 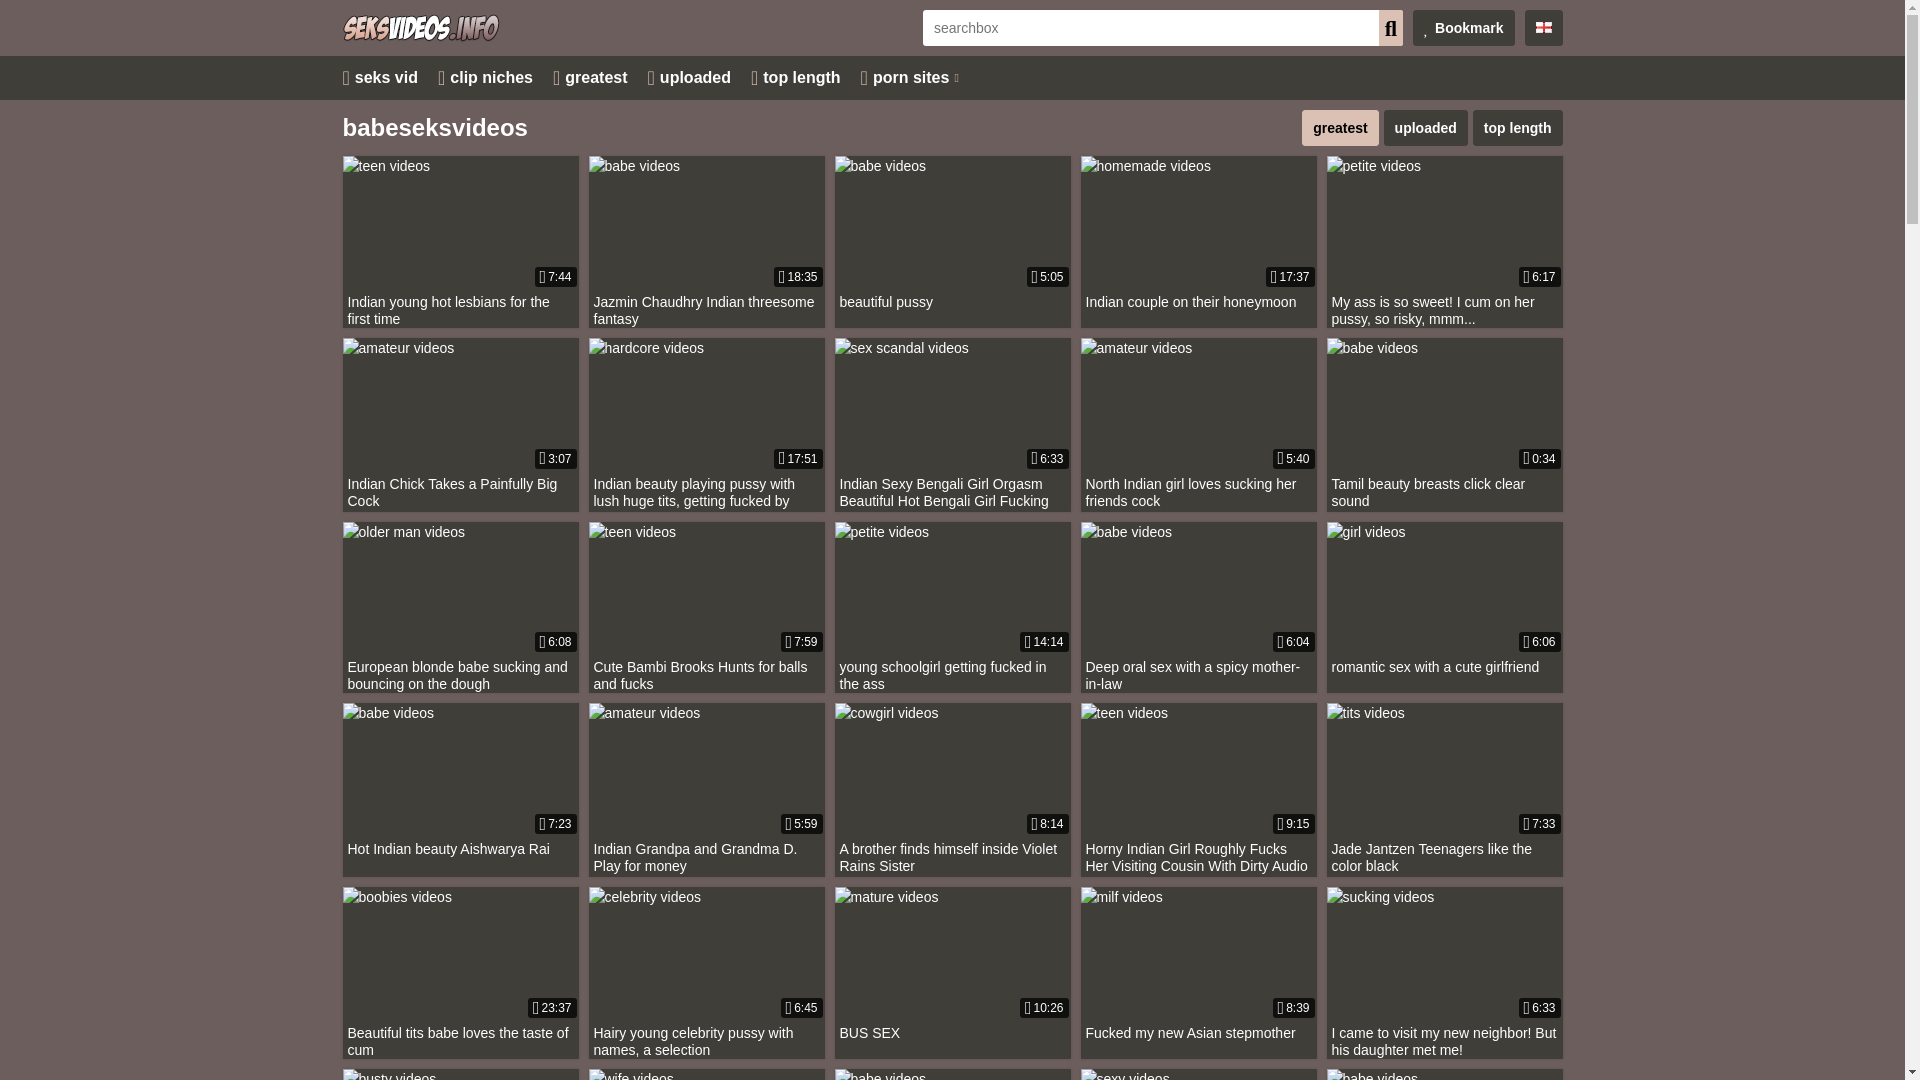 I want to click on porn sites, so click(x=909, y=78).